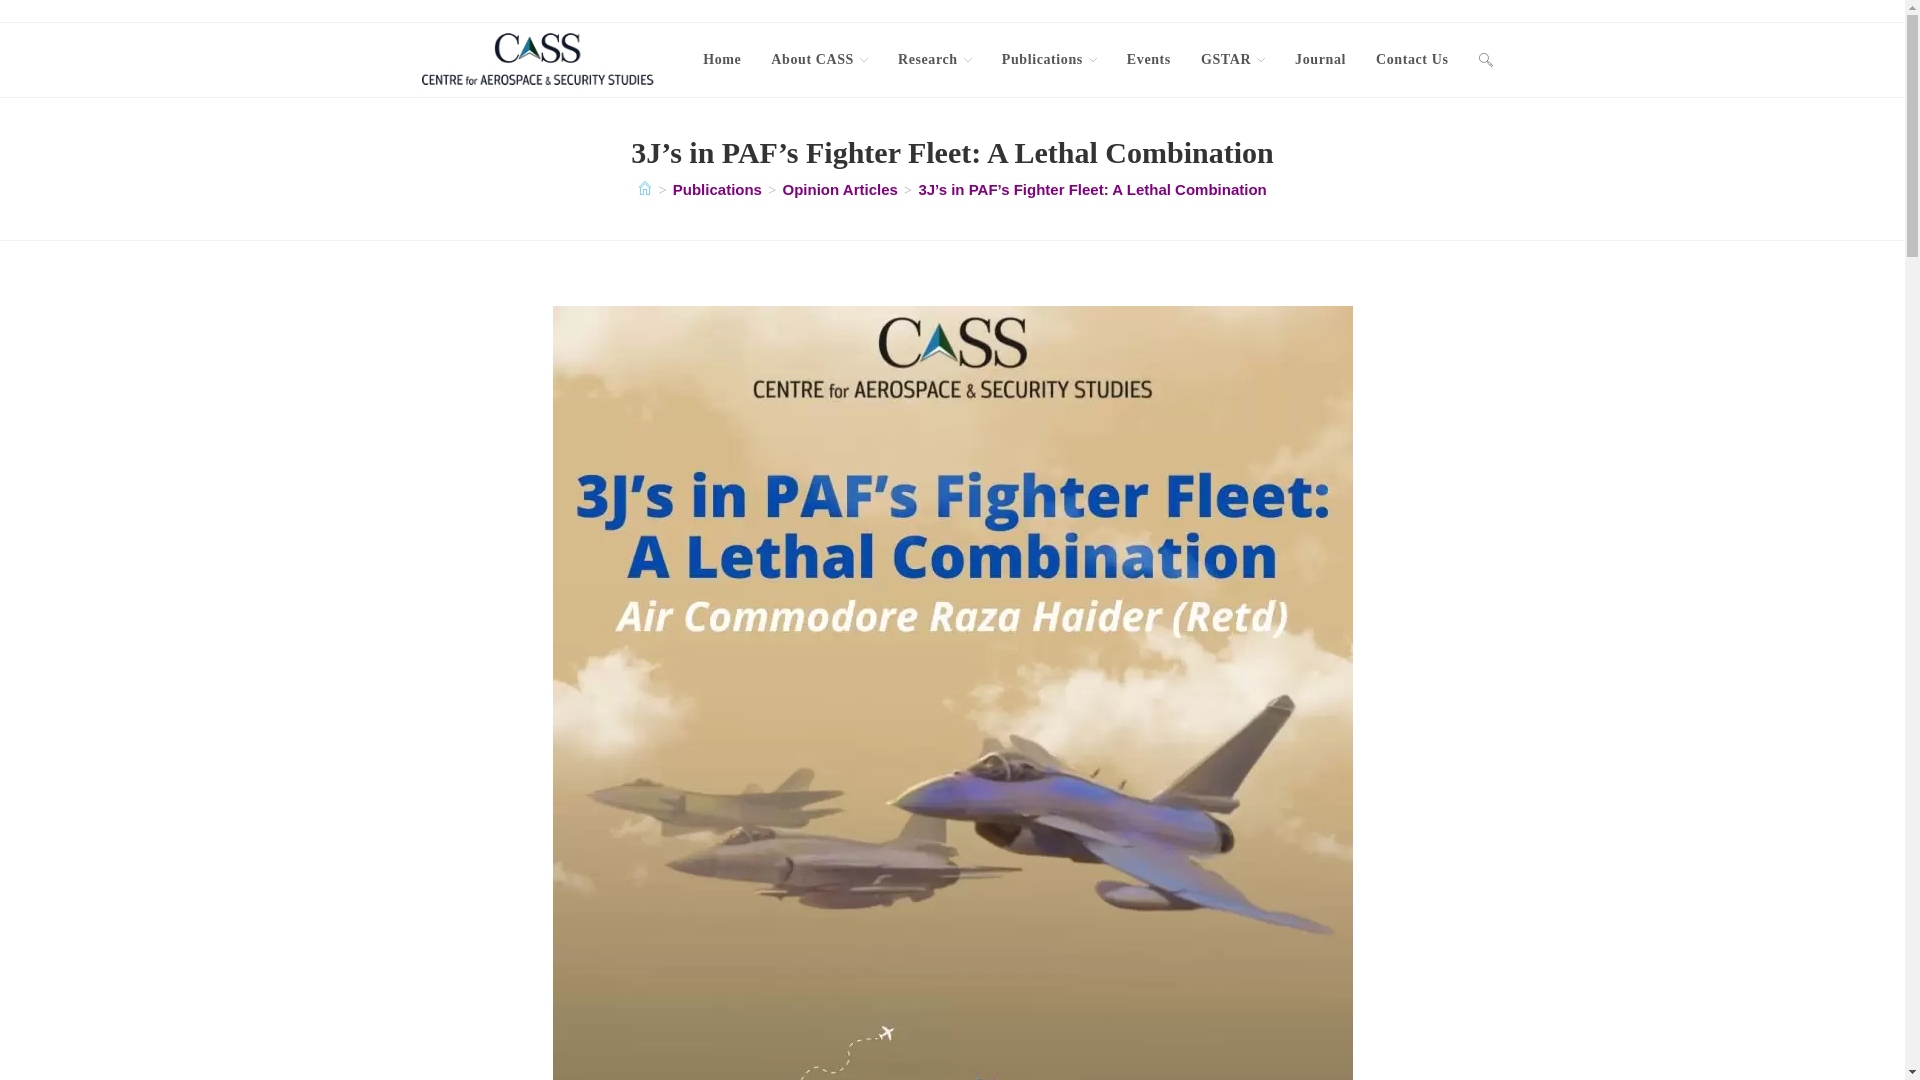  What do you see at coordinates (1412, 60) in the screenshot?
I see `Contact Us` at bounding box center [1412, 60].